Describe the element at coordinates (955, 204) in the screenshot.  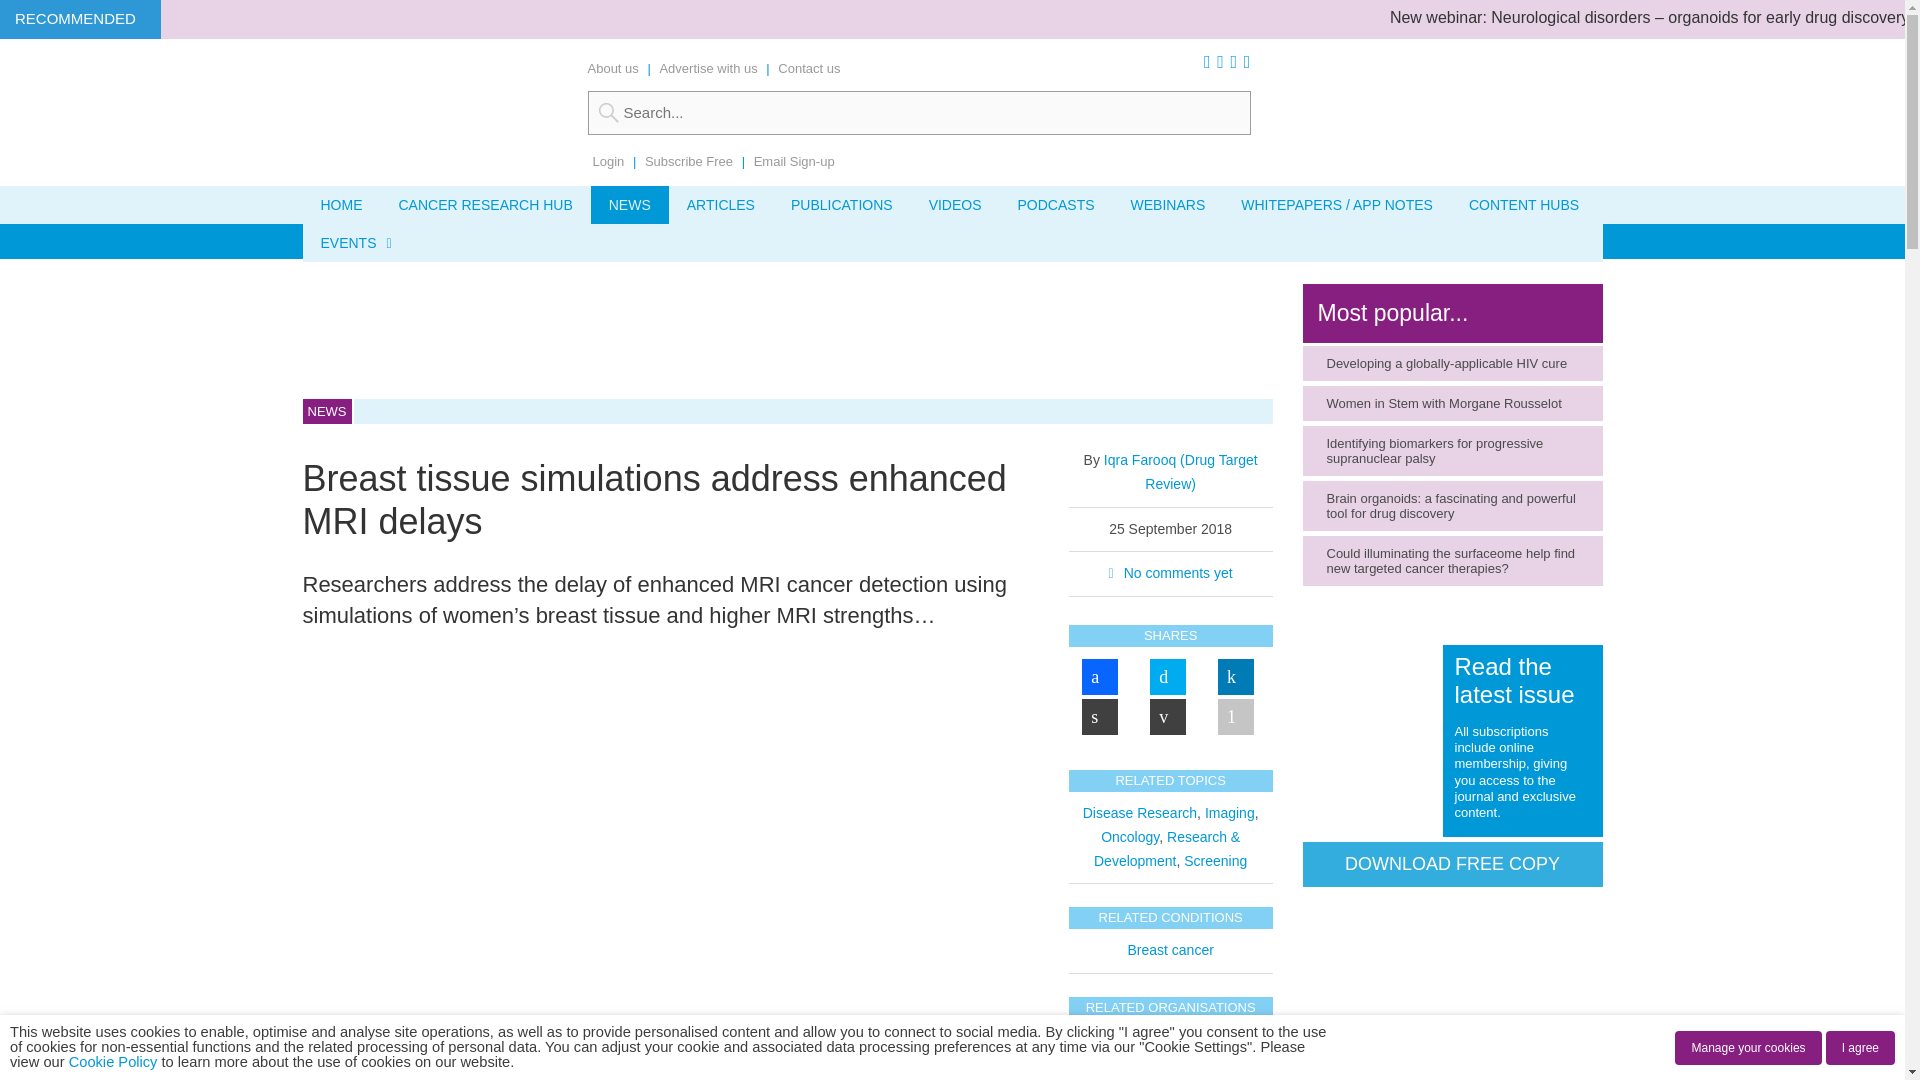
I see `VIDEOS` at that location.